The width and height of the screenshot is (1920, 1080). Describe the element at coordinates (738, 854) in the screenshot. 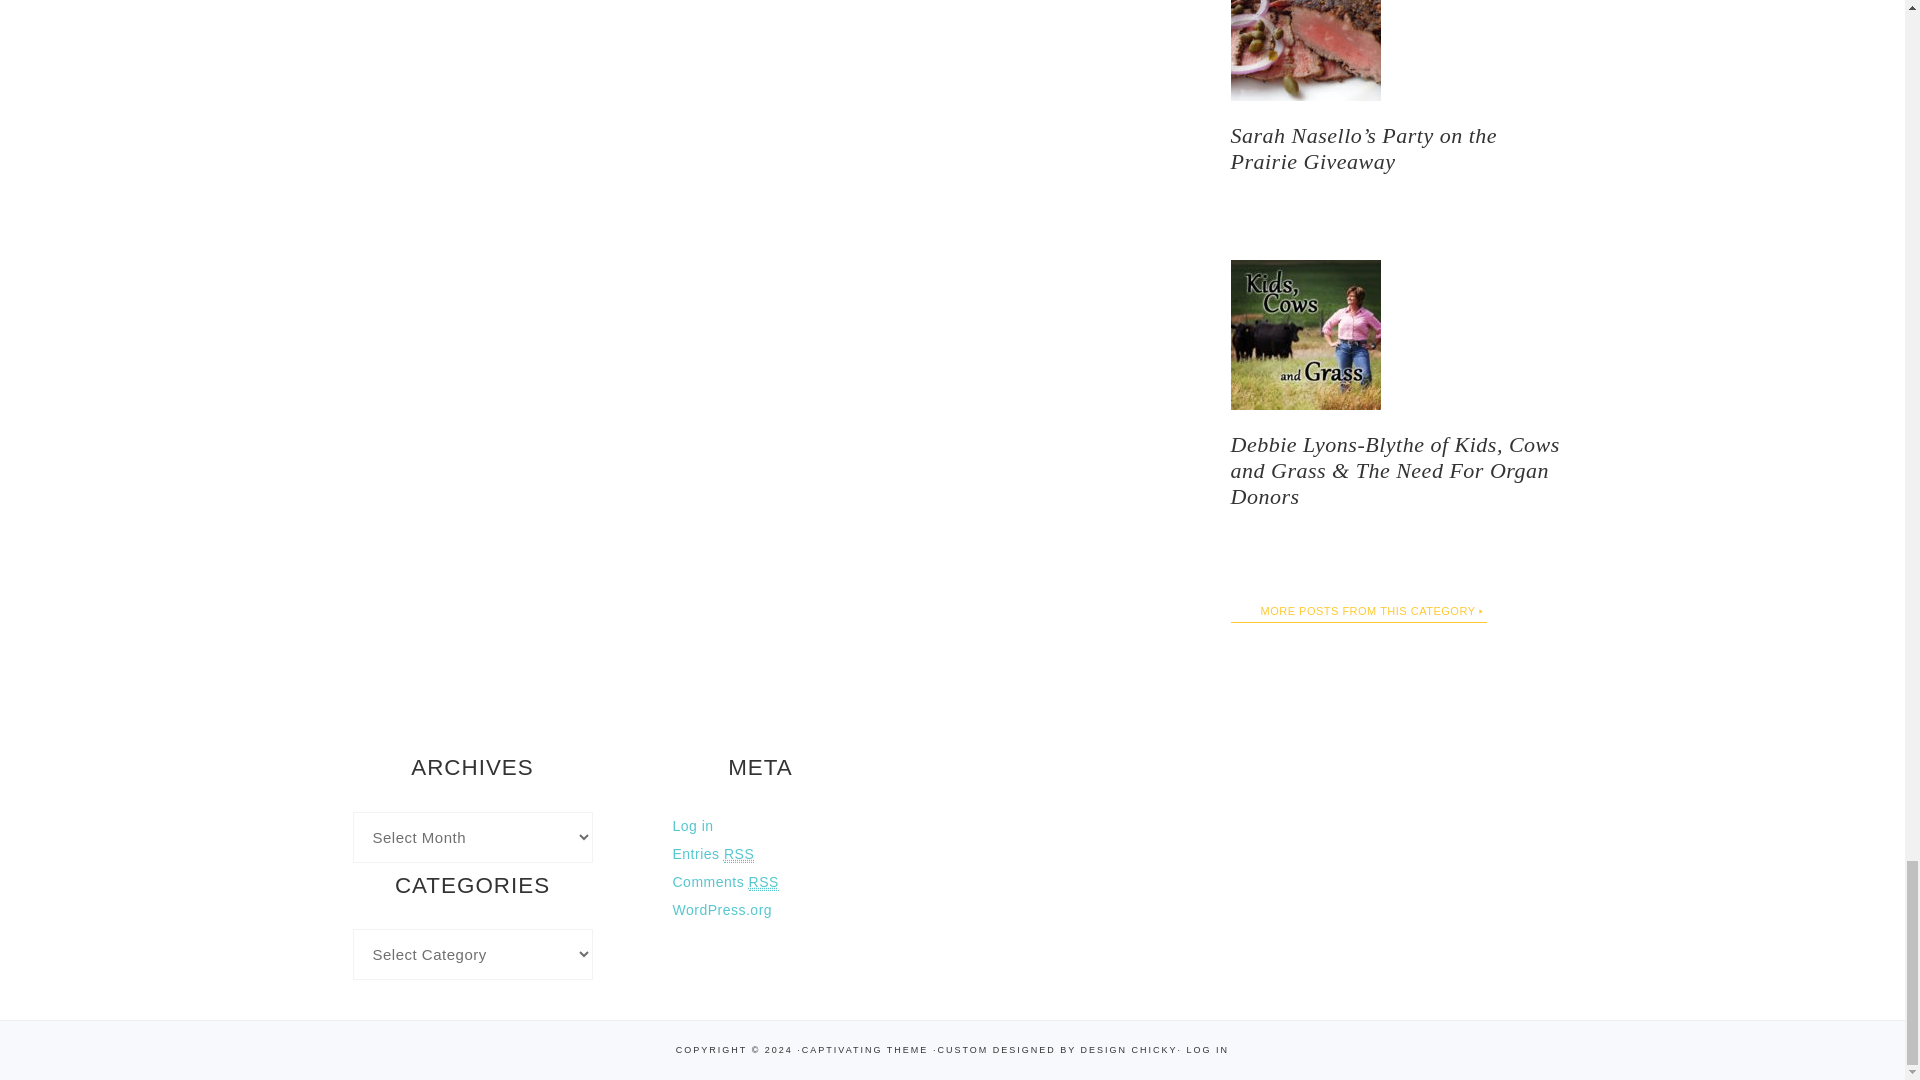

I see `Really Simple Syndication` at that location.